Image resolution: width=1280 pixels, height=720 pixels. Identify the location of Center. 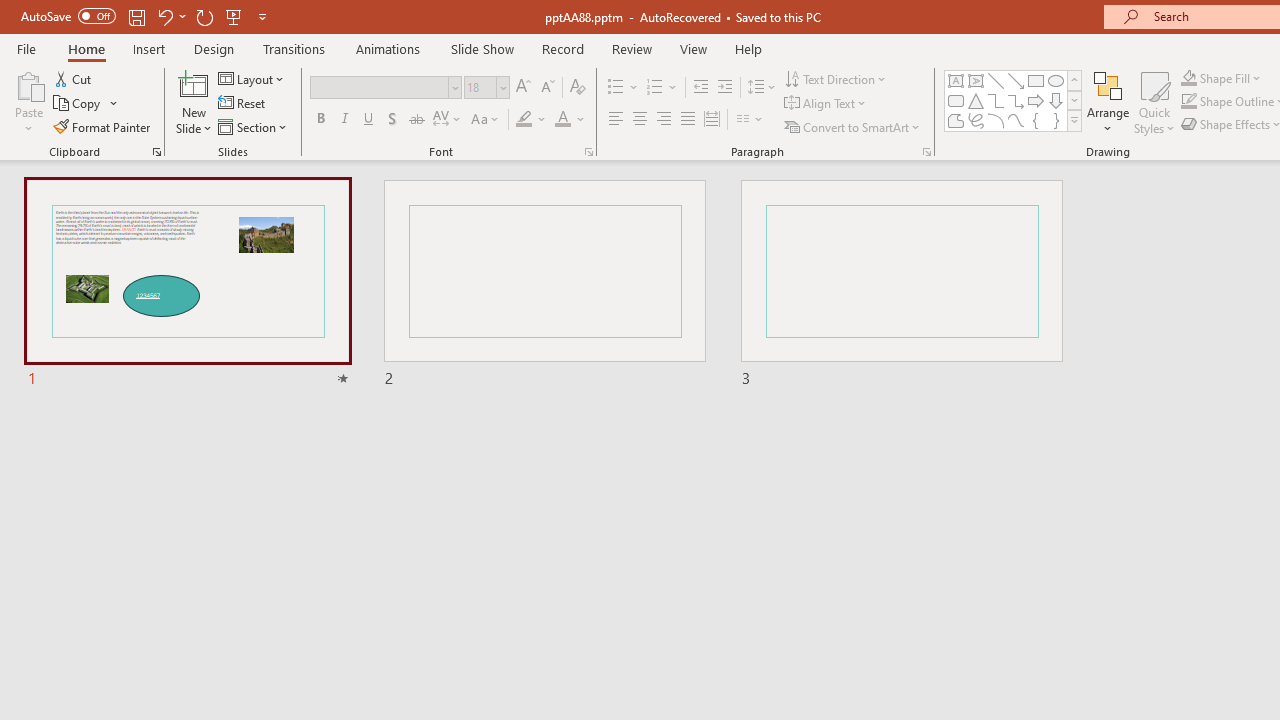
(640, 120).